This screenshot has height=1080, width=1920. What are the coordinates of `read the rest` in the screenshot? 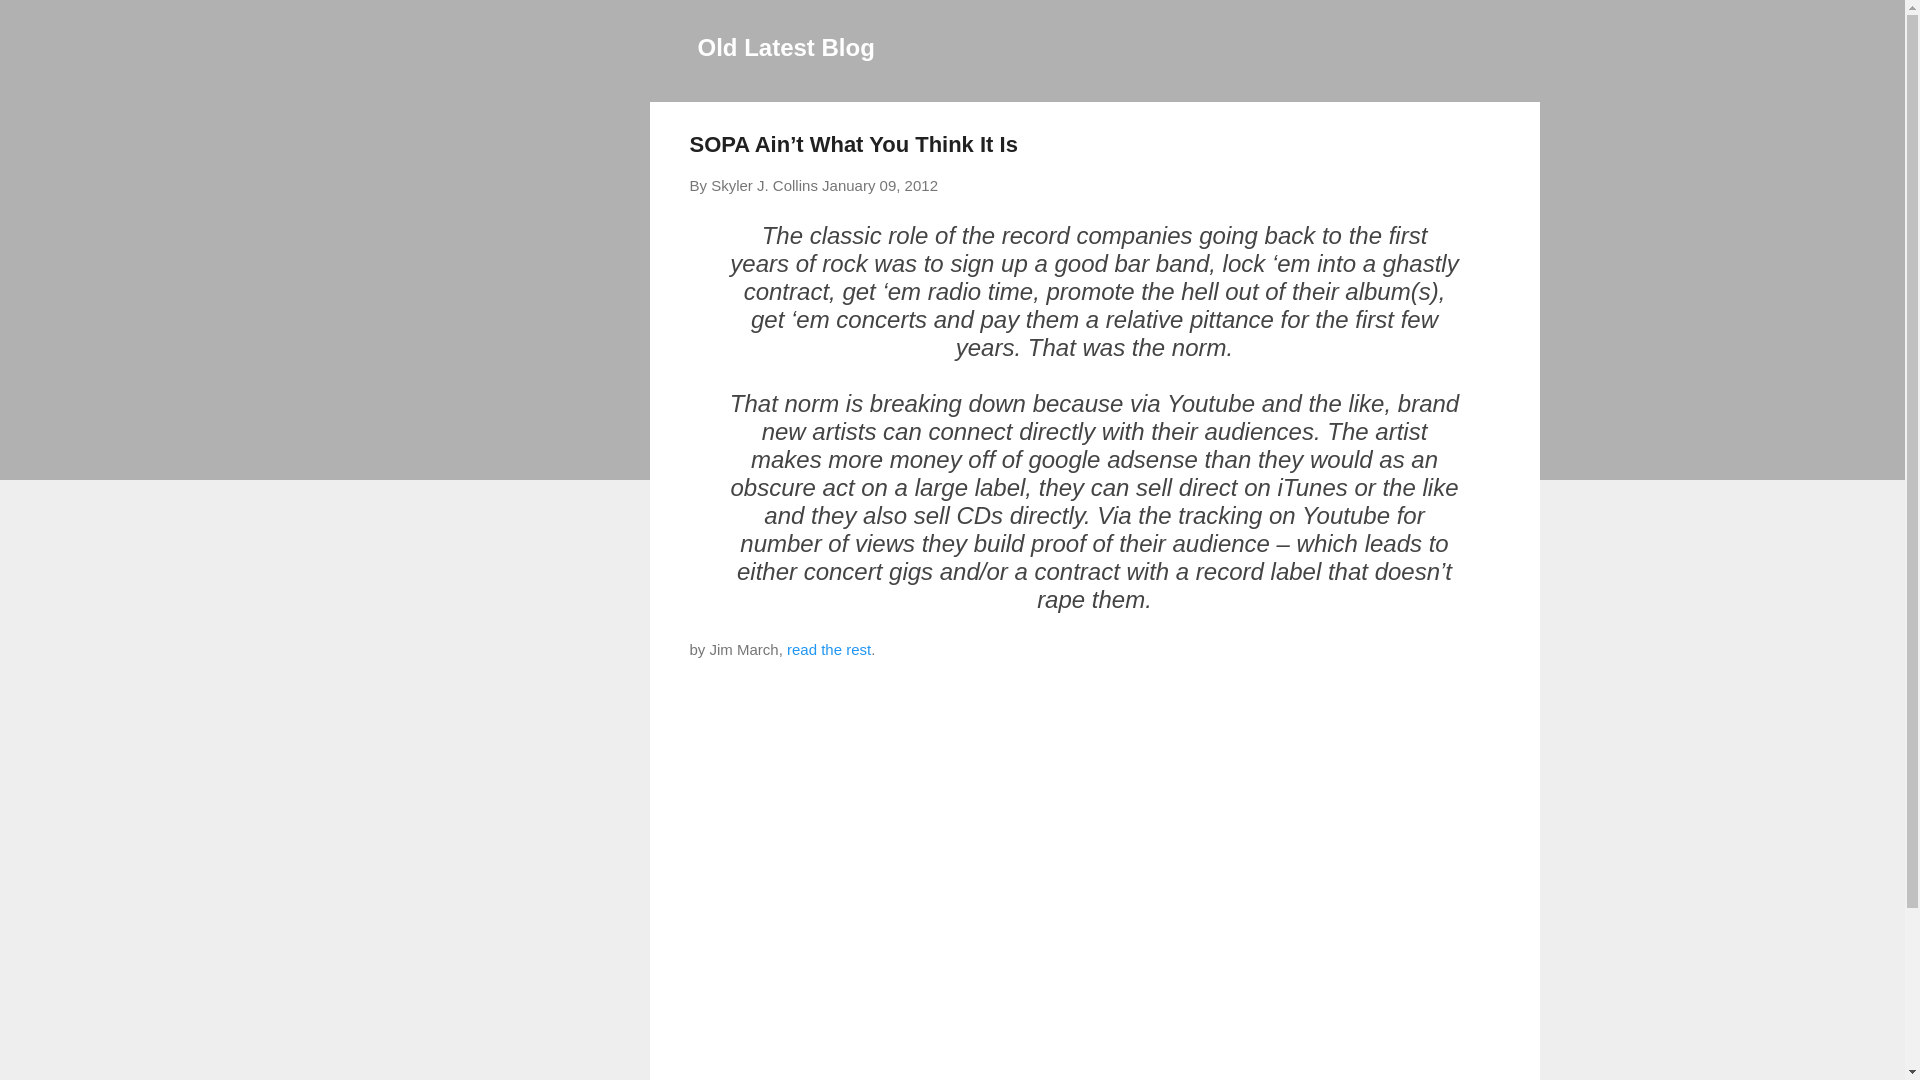 It's located at (829, 649).